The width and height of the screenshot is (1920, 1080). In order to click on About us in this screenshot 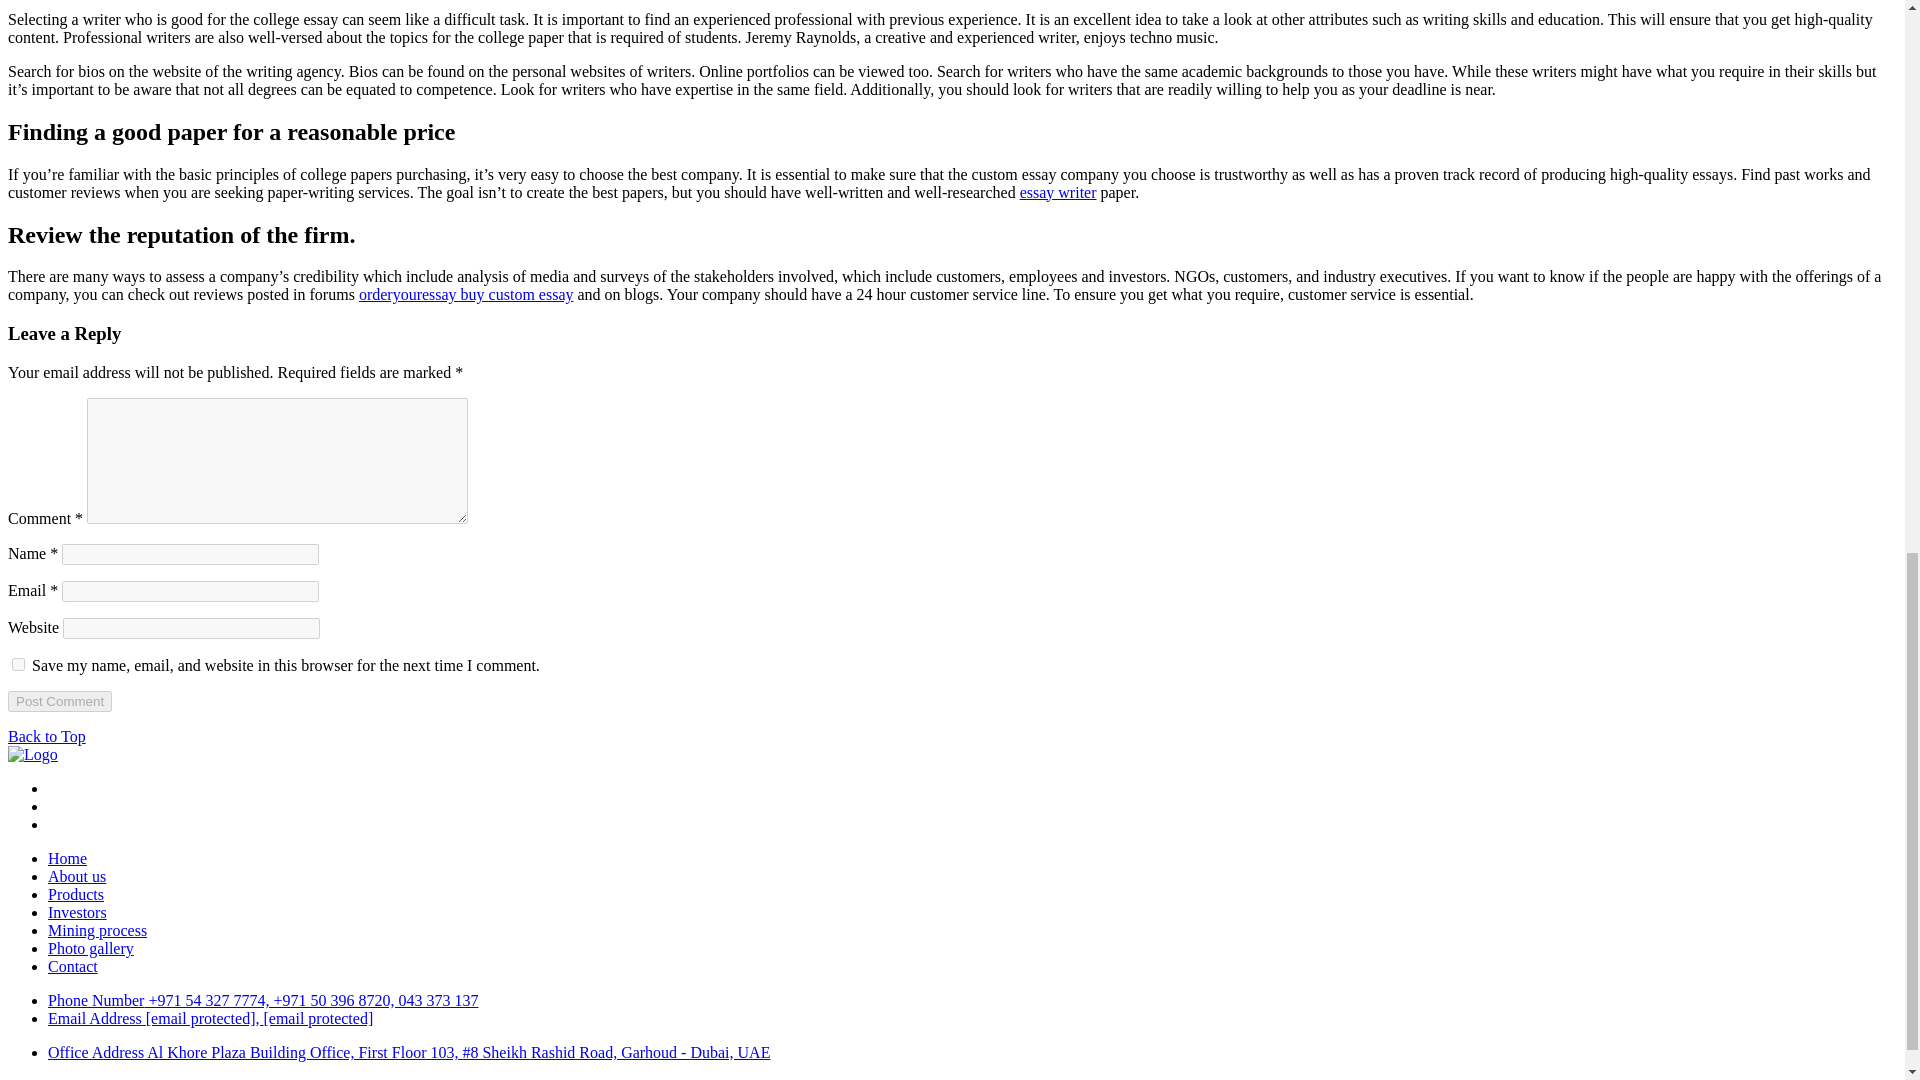, I will do `click(76, 876)`.